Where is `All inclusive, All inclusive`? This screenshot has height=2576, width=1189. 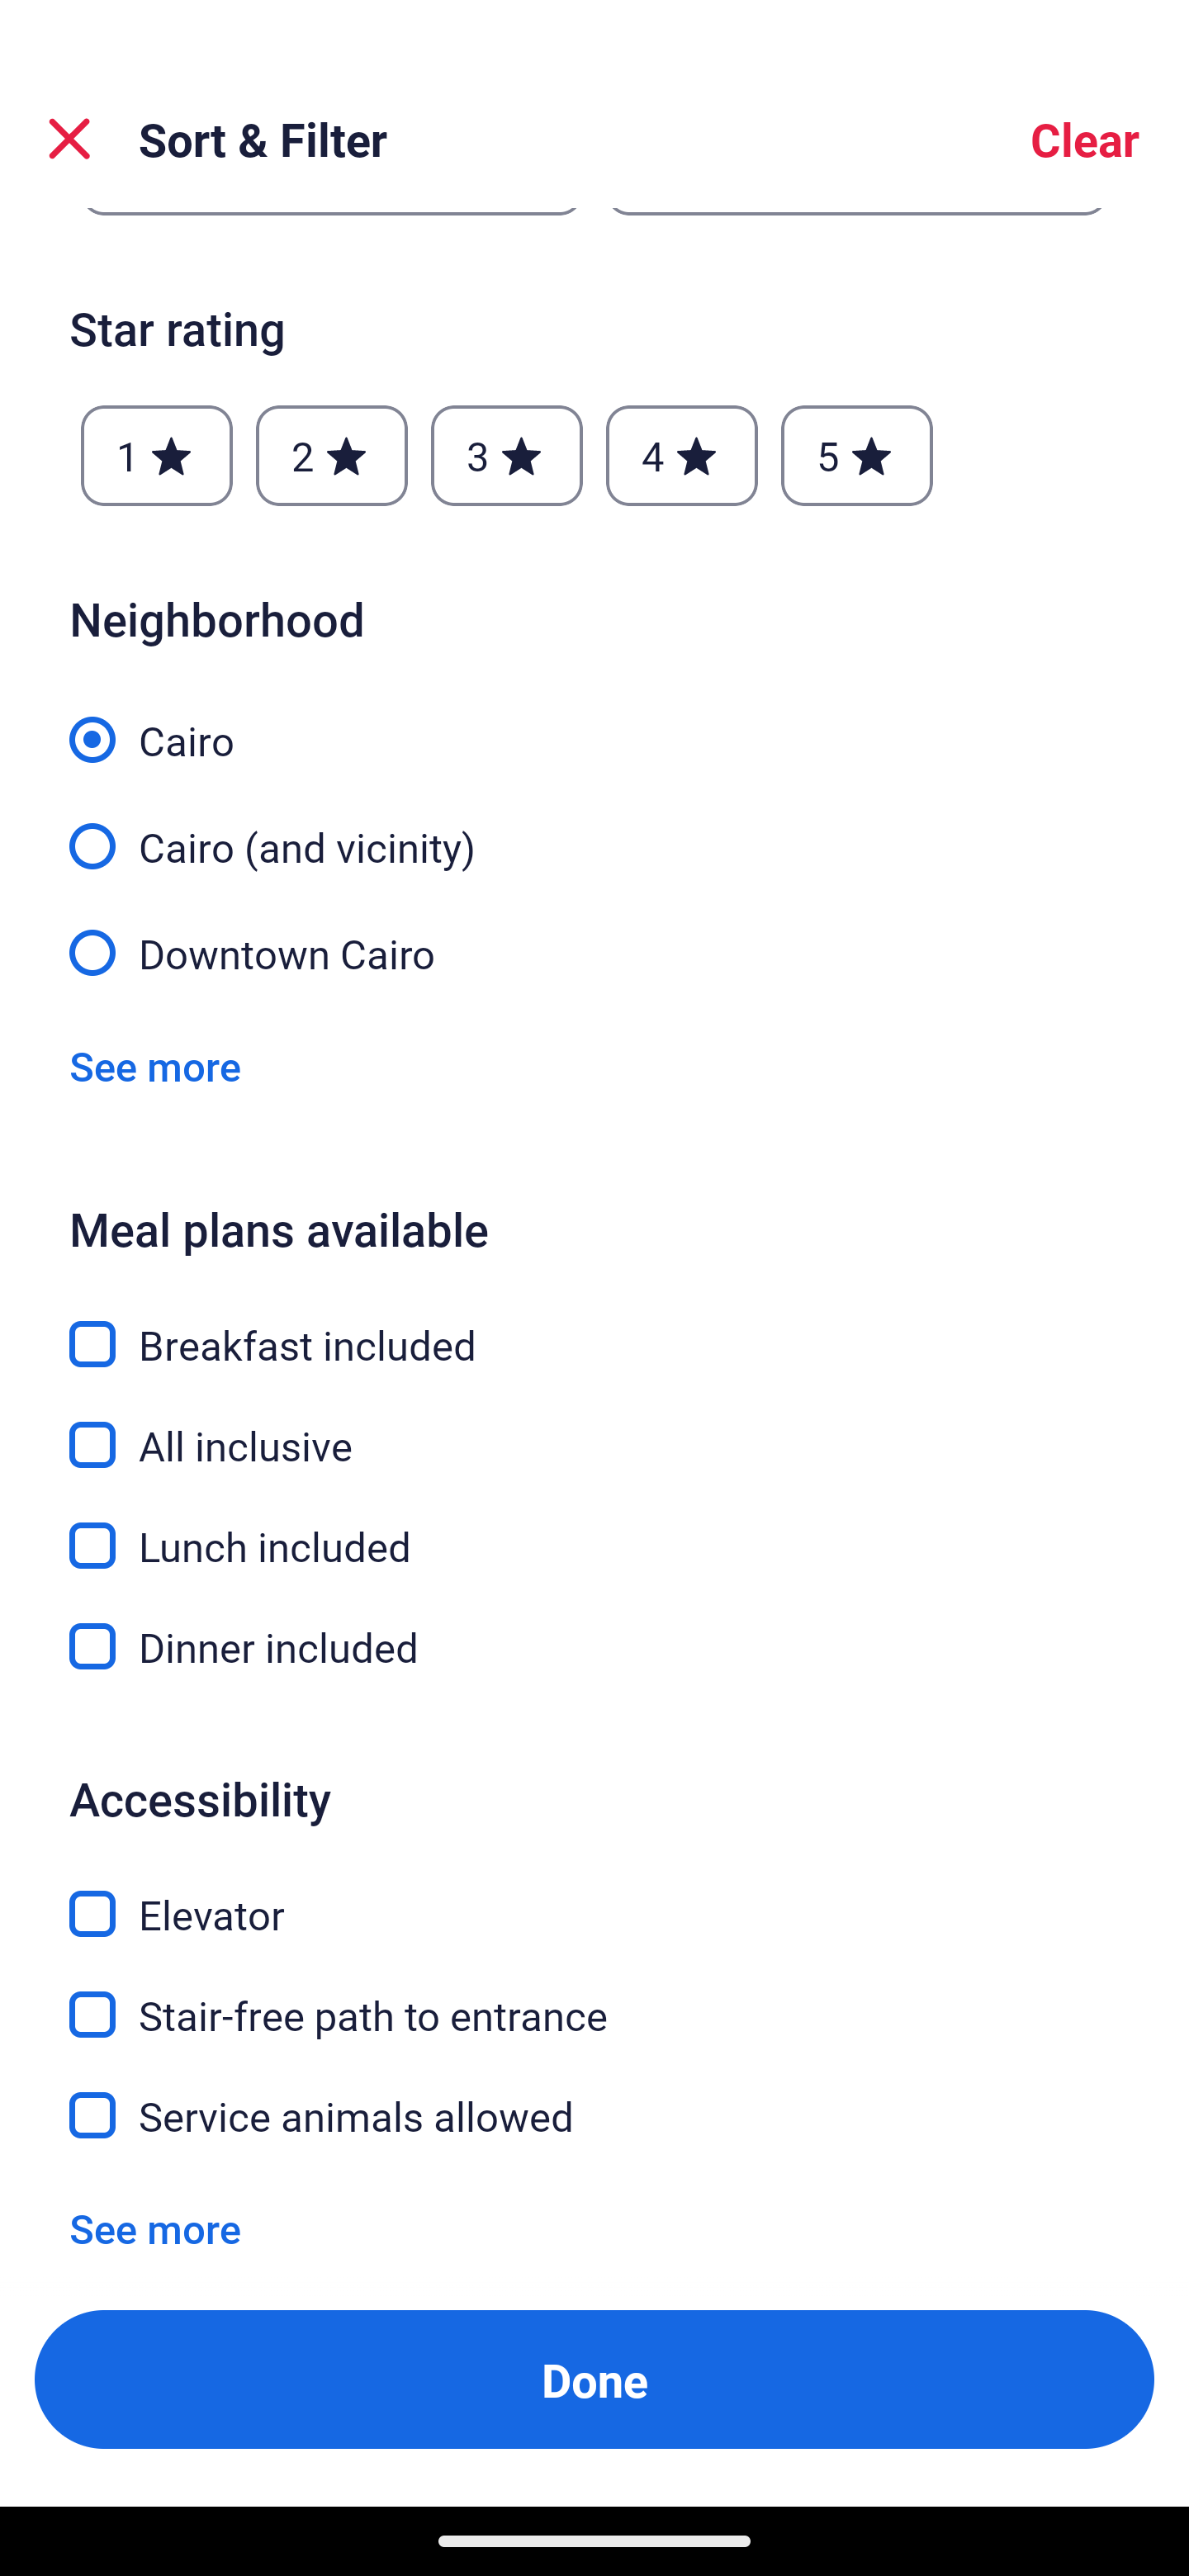 All inclusive, All inclusive is located at coordinates (594, 1425).